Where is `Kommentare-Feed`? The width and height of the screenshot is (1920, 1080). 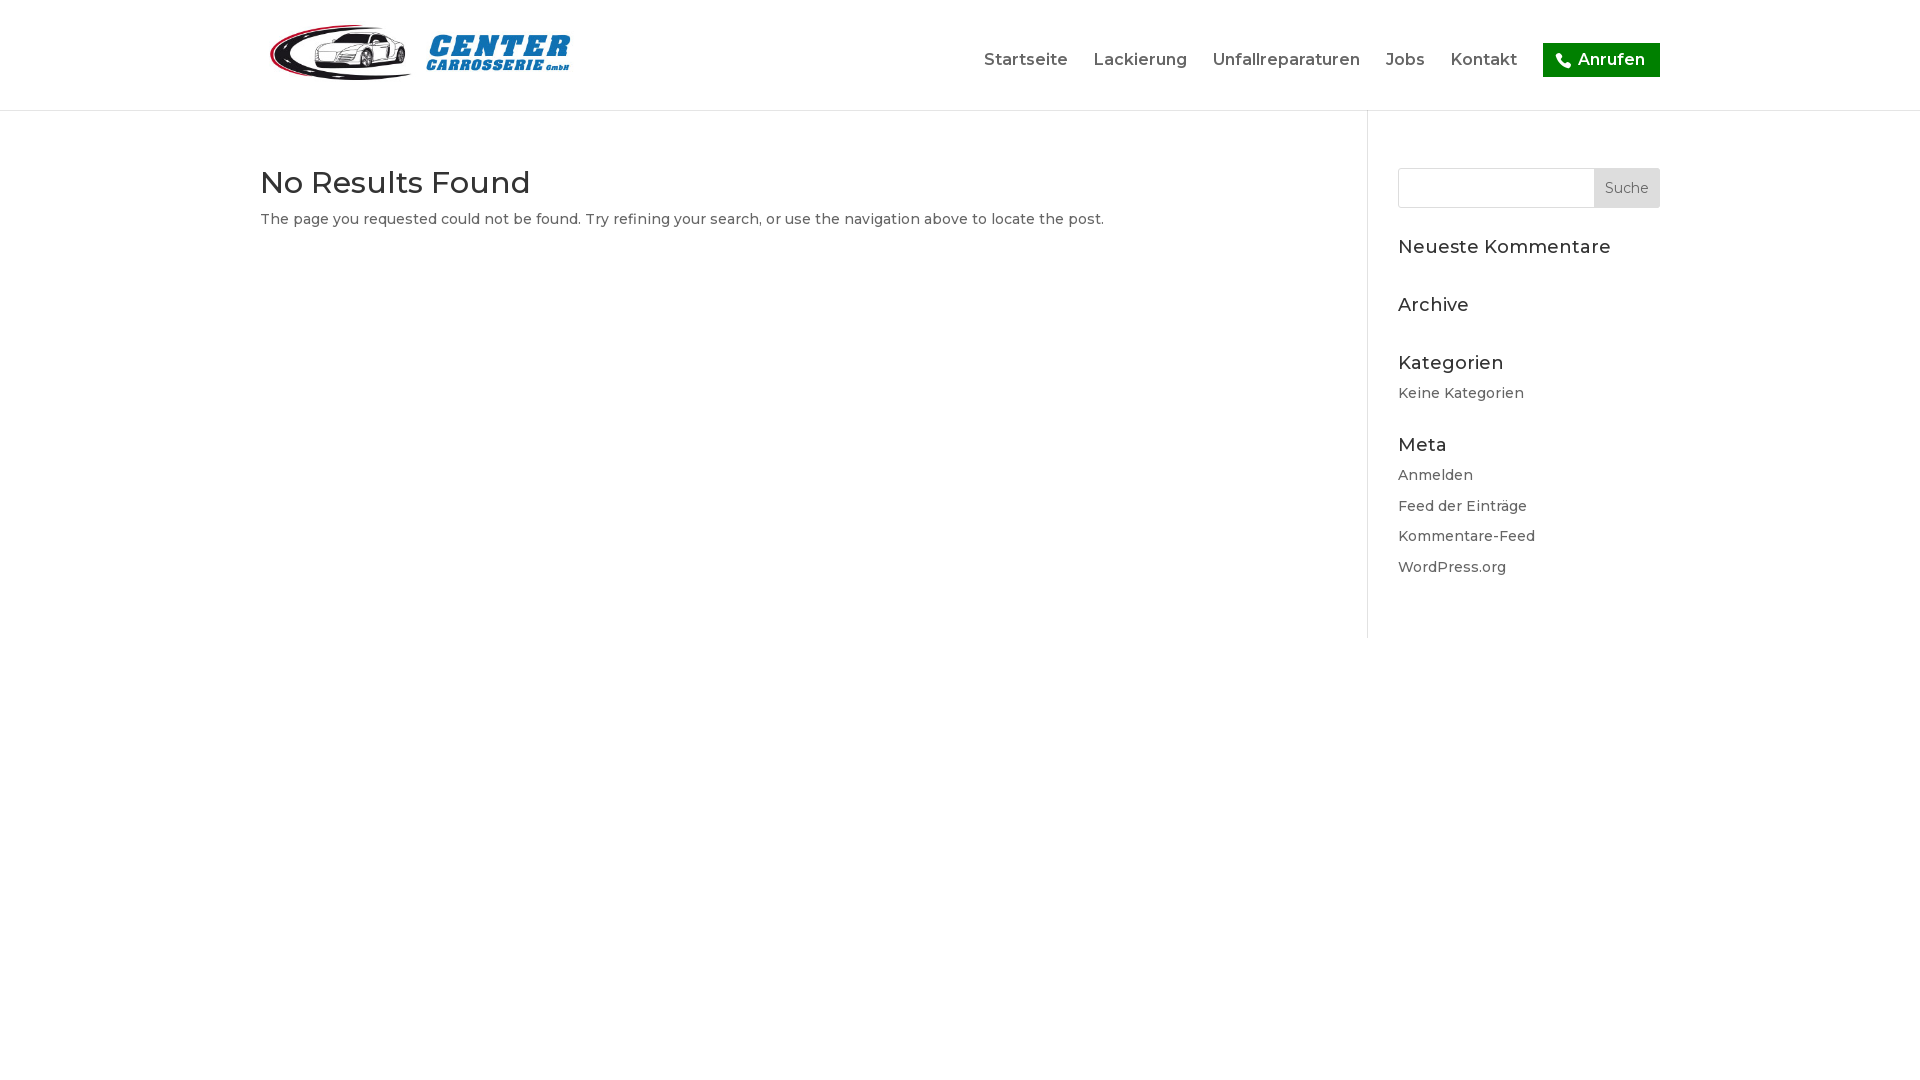 Kommentare-Feed is located at coordinates (1466, 536).